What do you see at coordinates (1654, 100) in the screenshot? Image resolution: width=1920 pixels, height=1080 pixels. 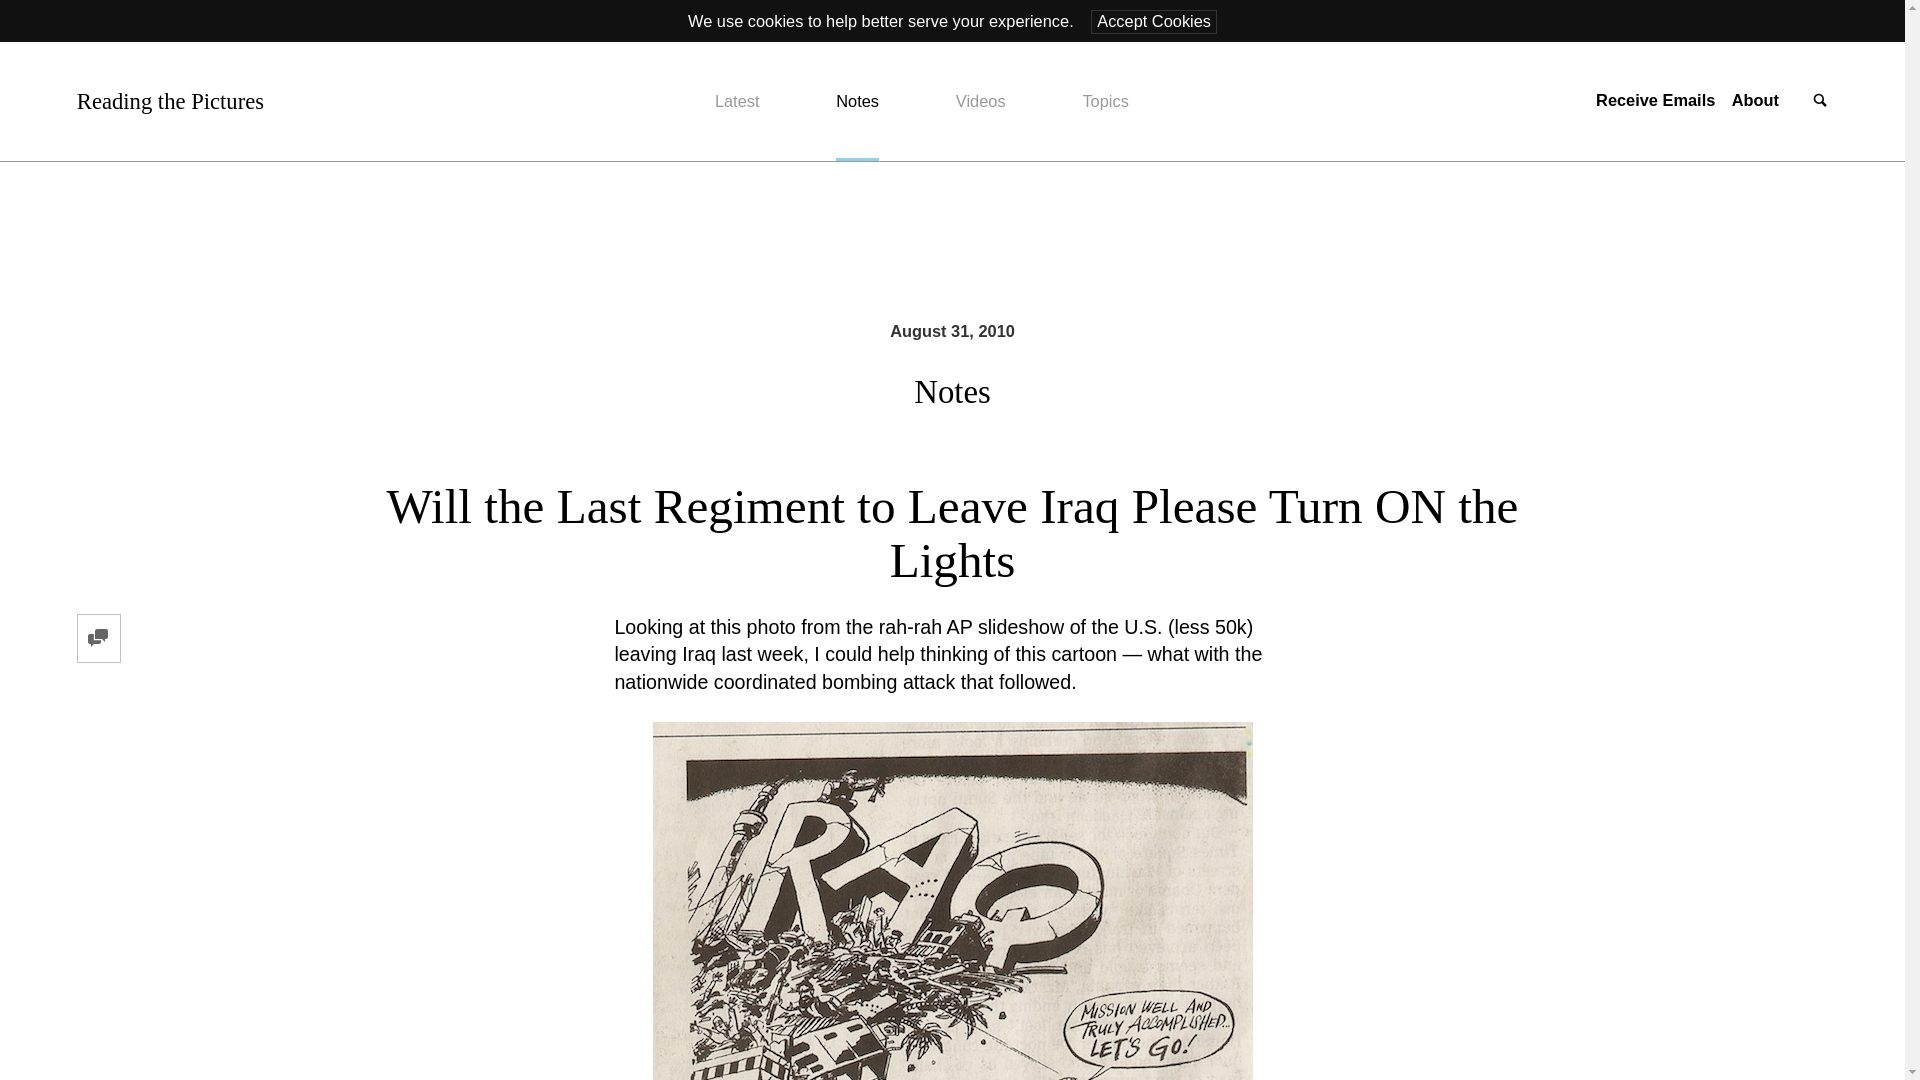 I see `Receive Emails` at bounding box center [1654, 100].